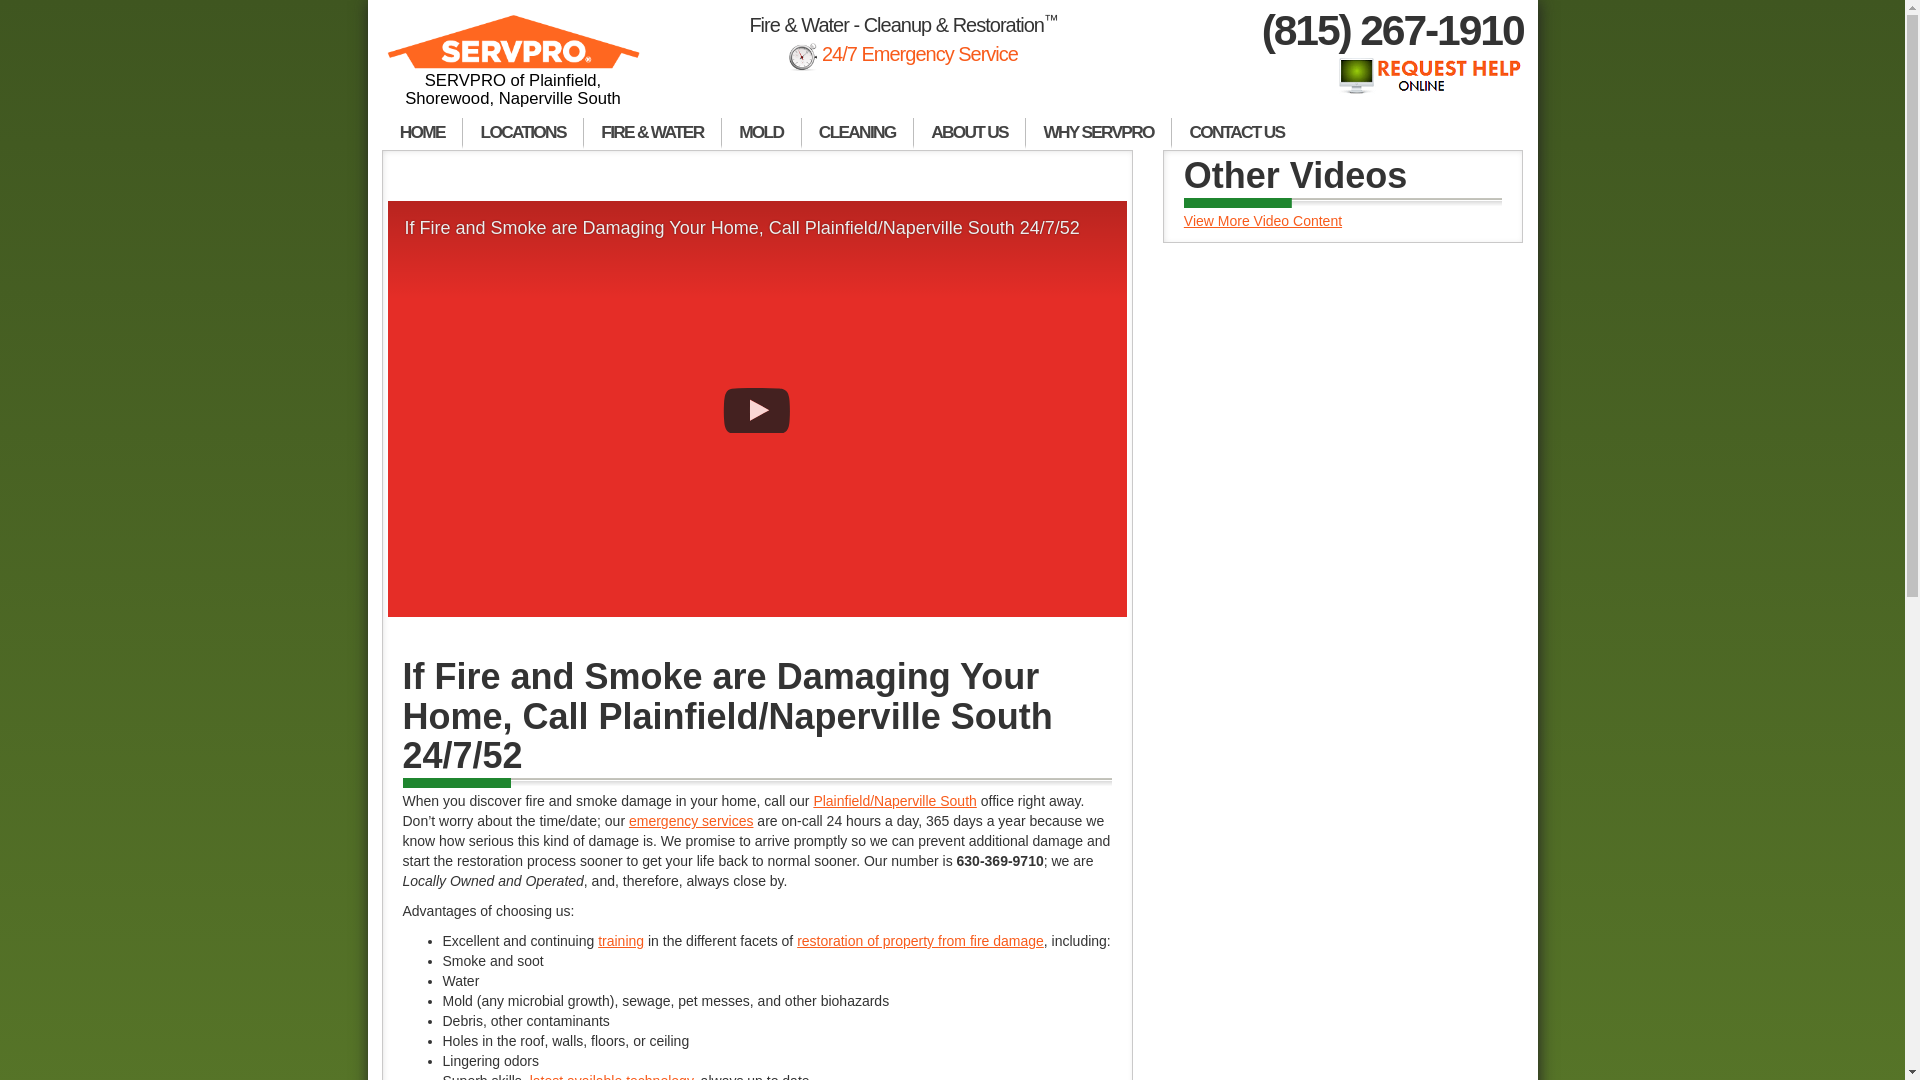 This screenshot has width=1920, height=1080. Describe the element at coordinates (514, 70) in the screenshot. I see `SERVPRO of Plainfield, Shorewood, Naperville South` at that location.